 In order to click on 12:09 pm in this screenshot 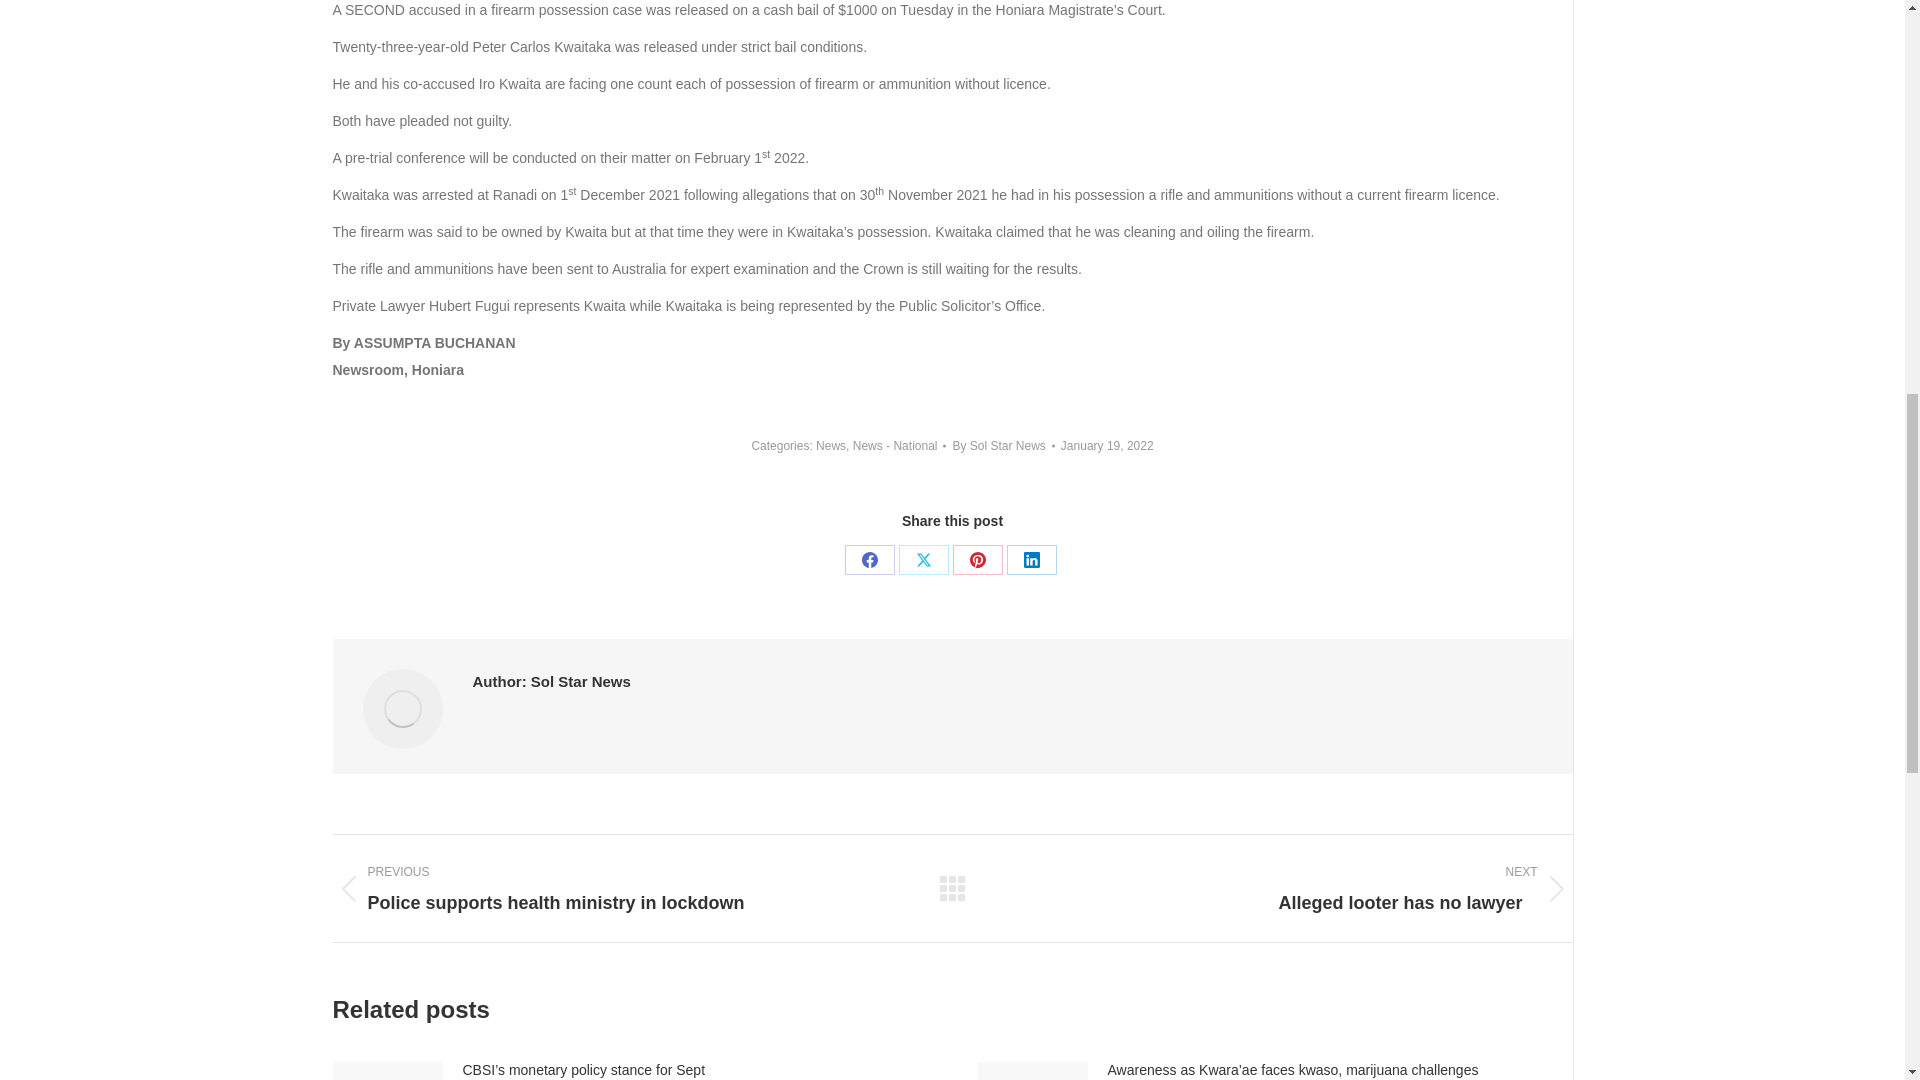, I will do `click(1107, 446)`.